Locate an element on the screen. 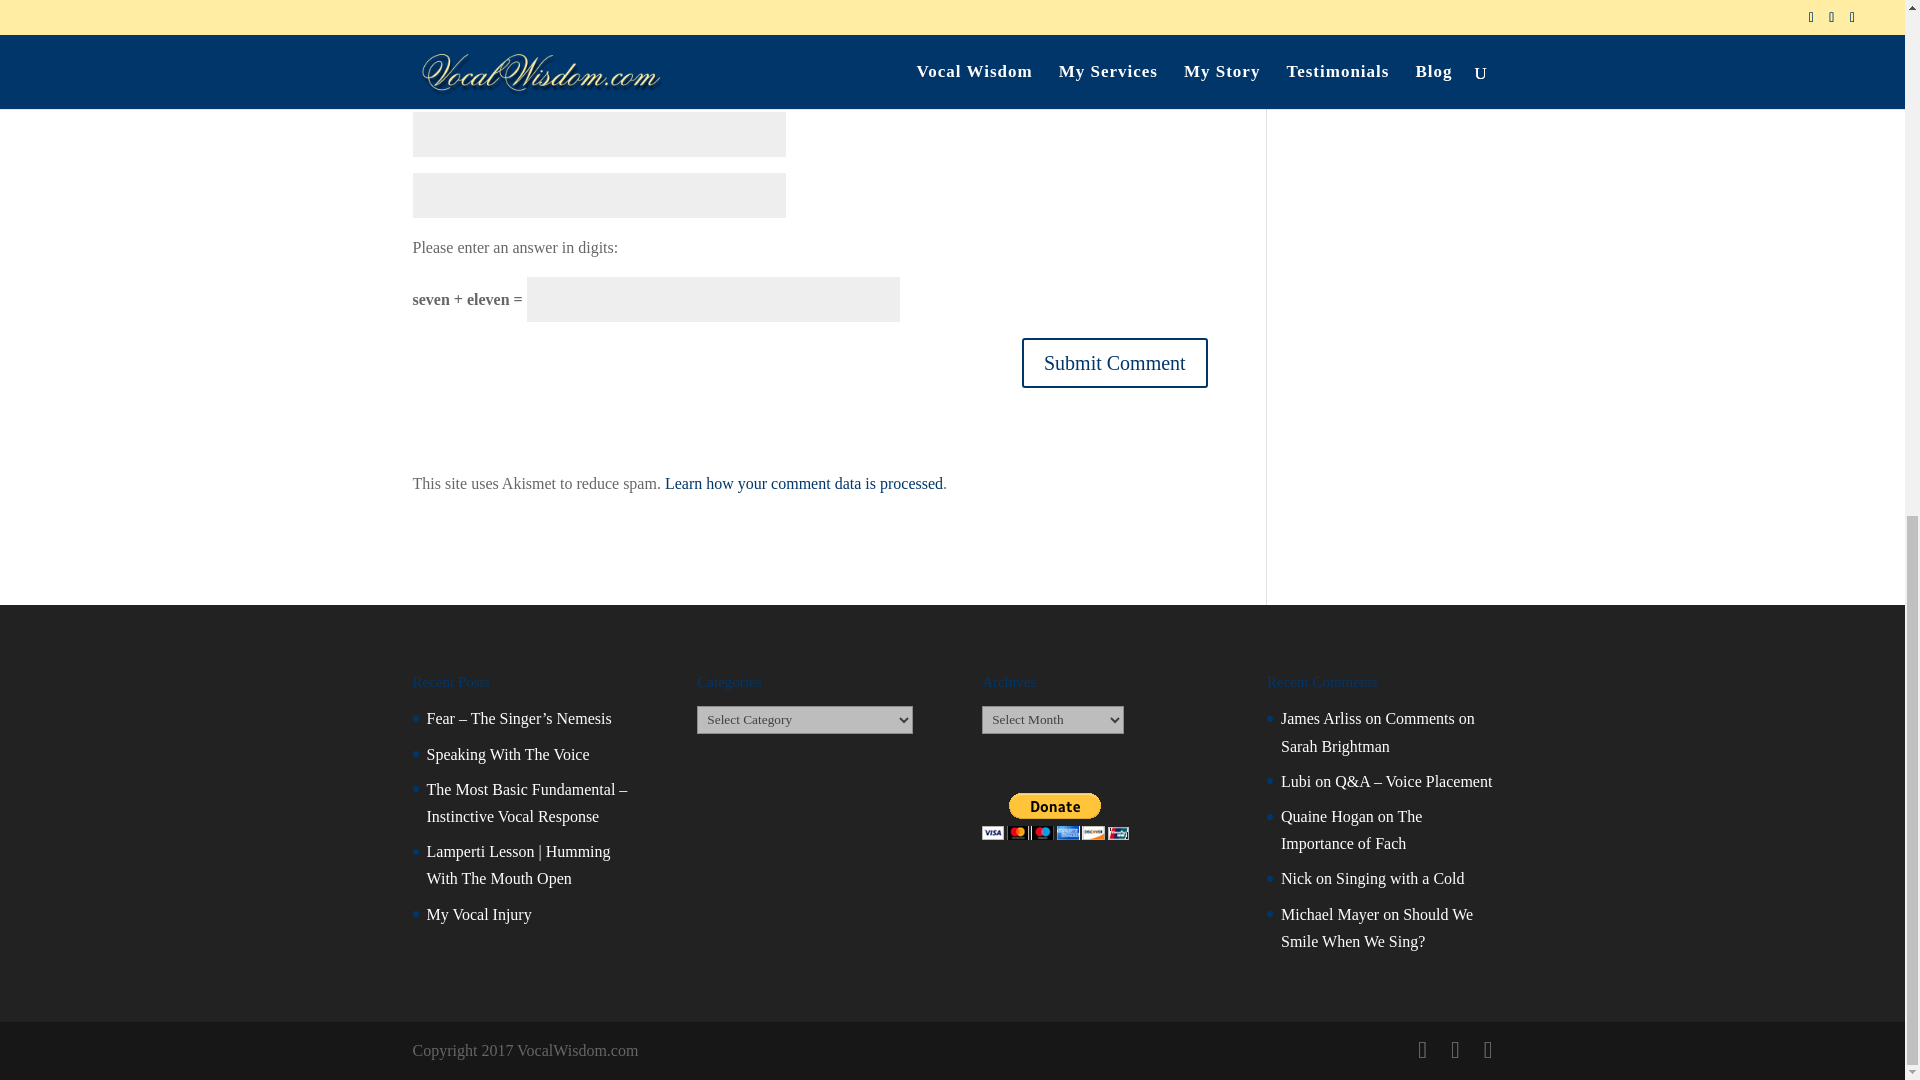 The height and width of the screenshot is (1080, 1920). Speaking With The Voice is located at coordinates (508, 754).